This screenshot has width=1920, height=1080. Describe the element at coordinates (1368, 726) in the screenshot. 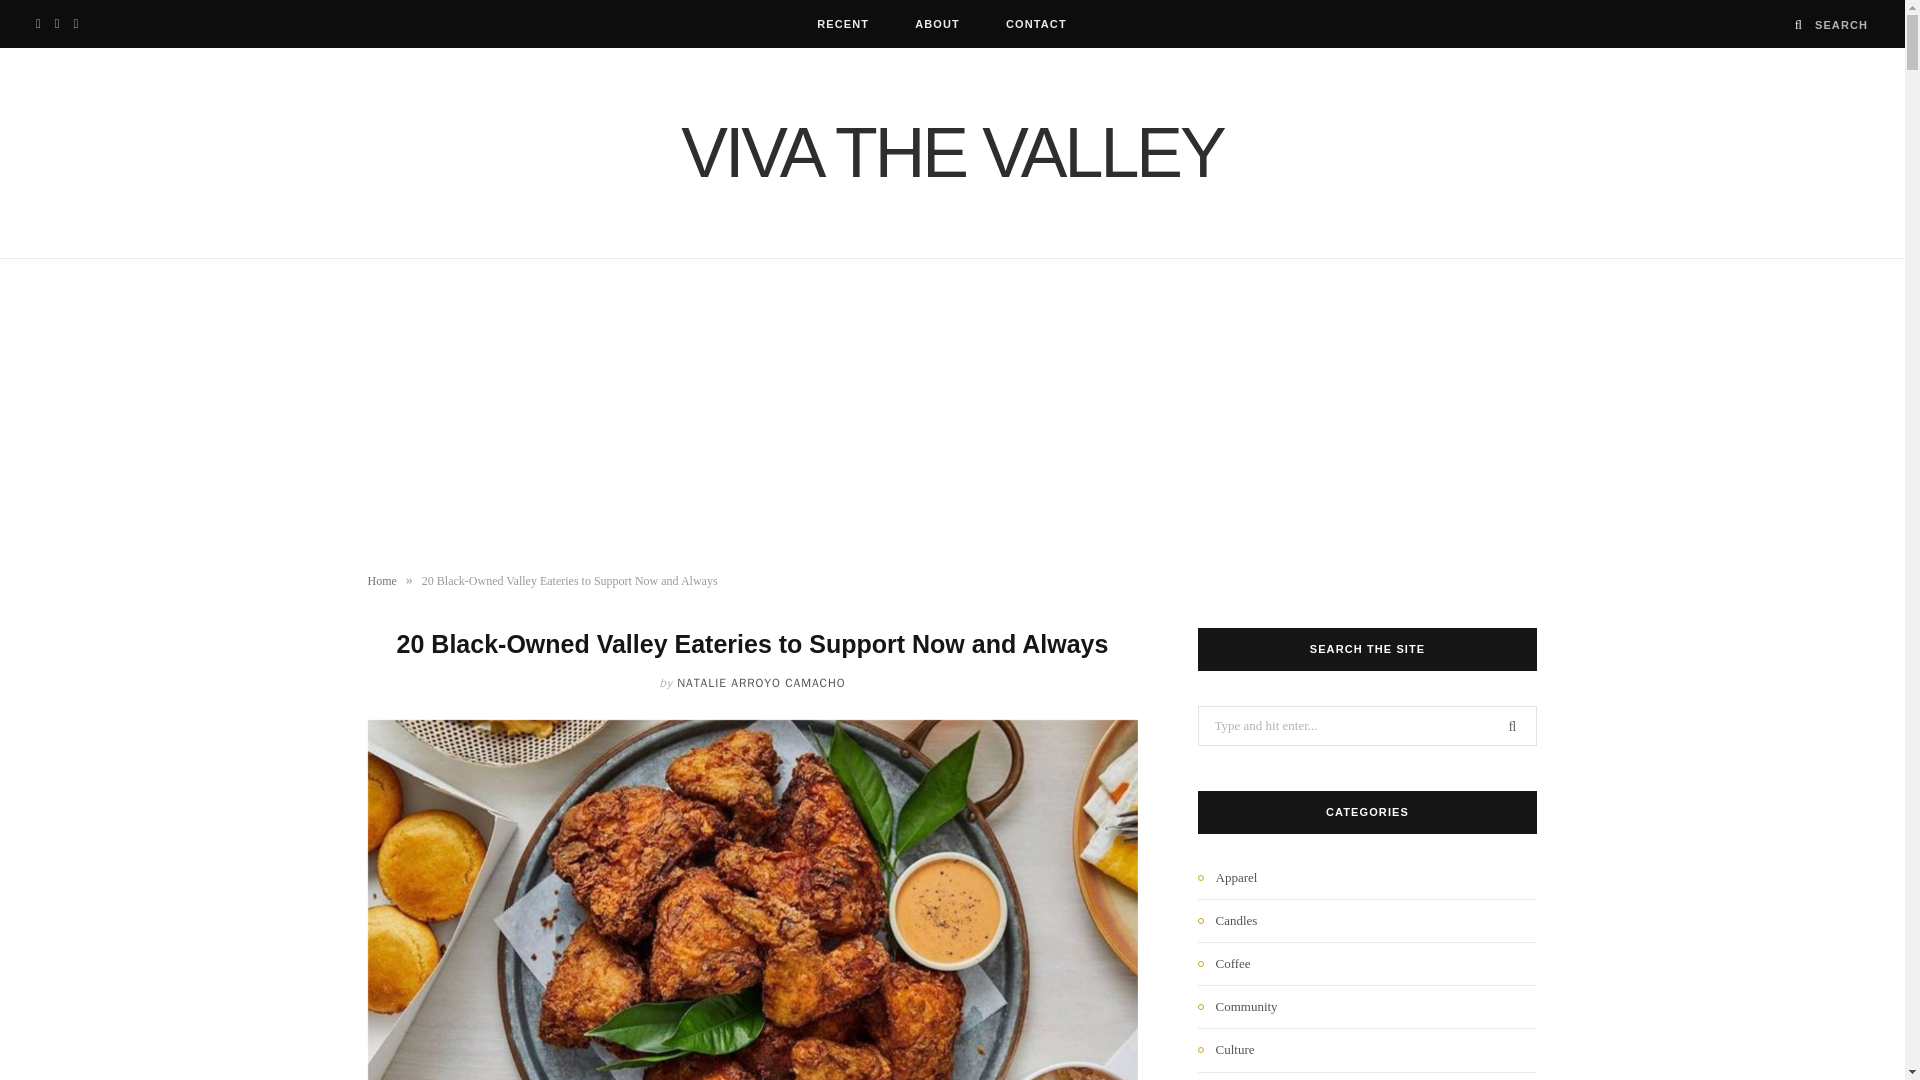

I see `Search for:` at that location.